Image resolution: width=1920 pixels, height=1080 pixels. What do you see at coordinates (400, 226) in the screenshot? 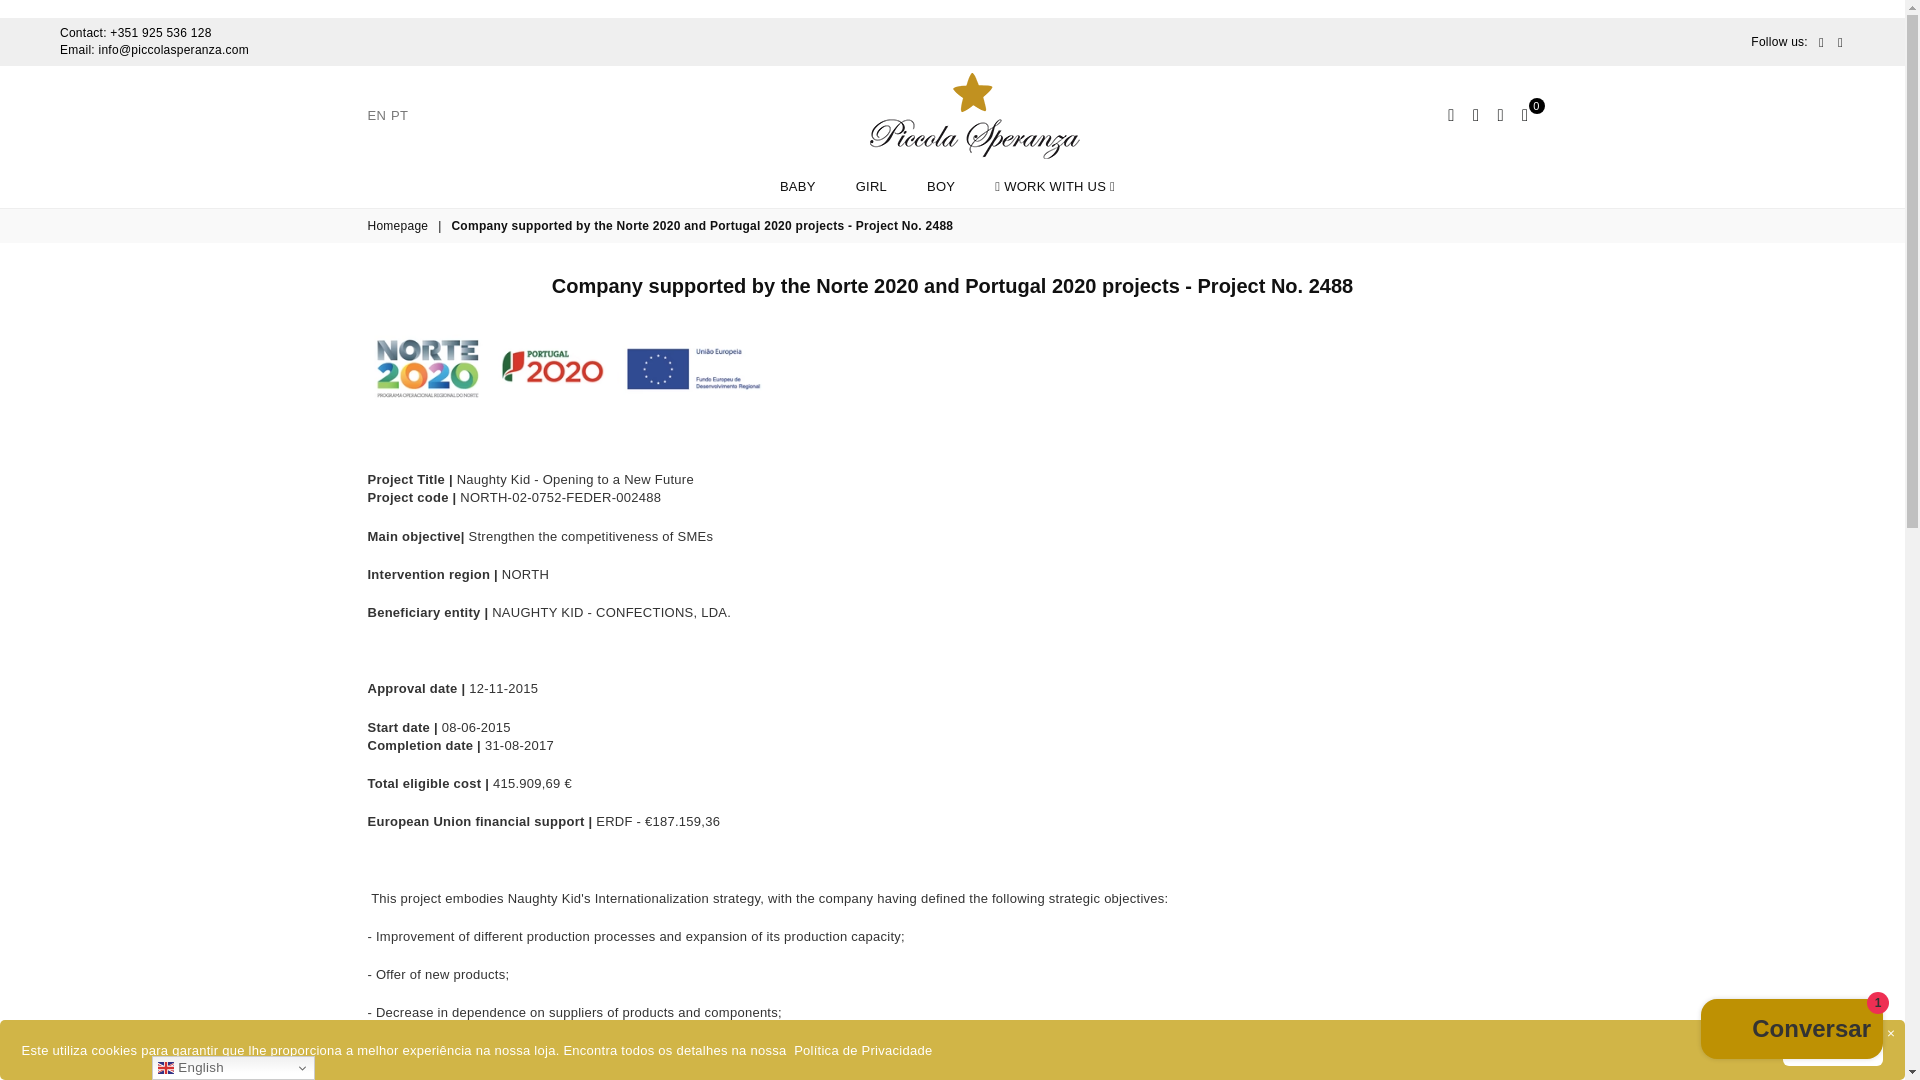
I see `Return to home page` at bounding box center [400, 226].